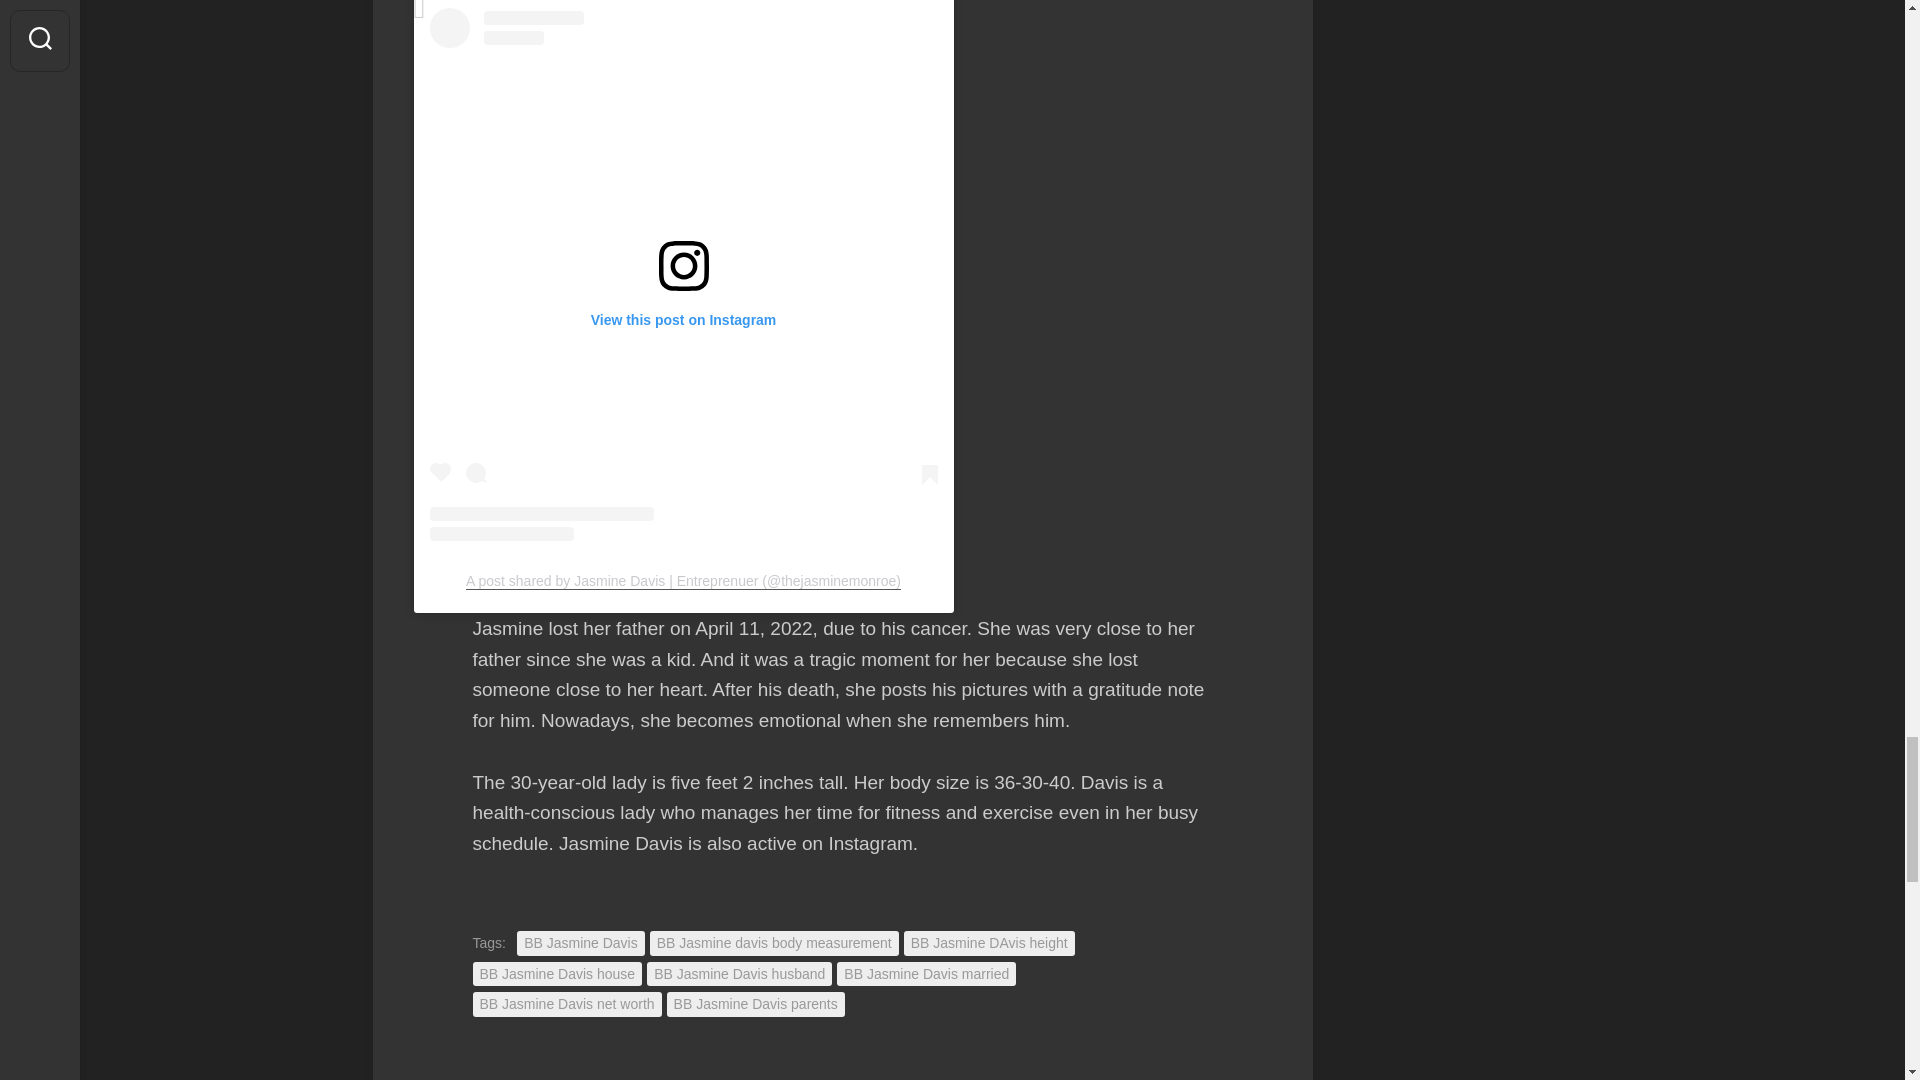  Describe the element at coordinates (580, 942) in the screenshot. I see `BB Jasmine Davis` at that location.